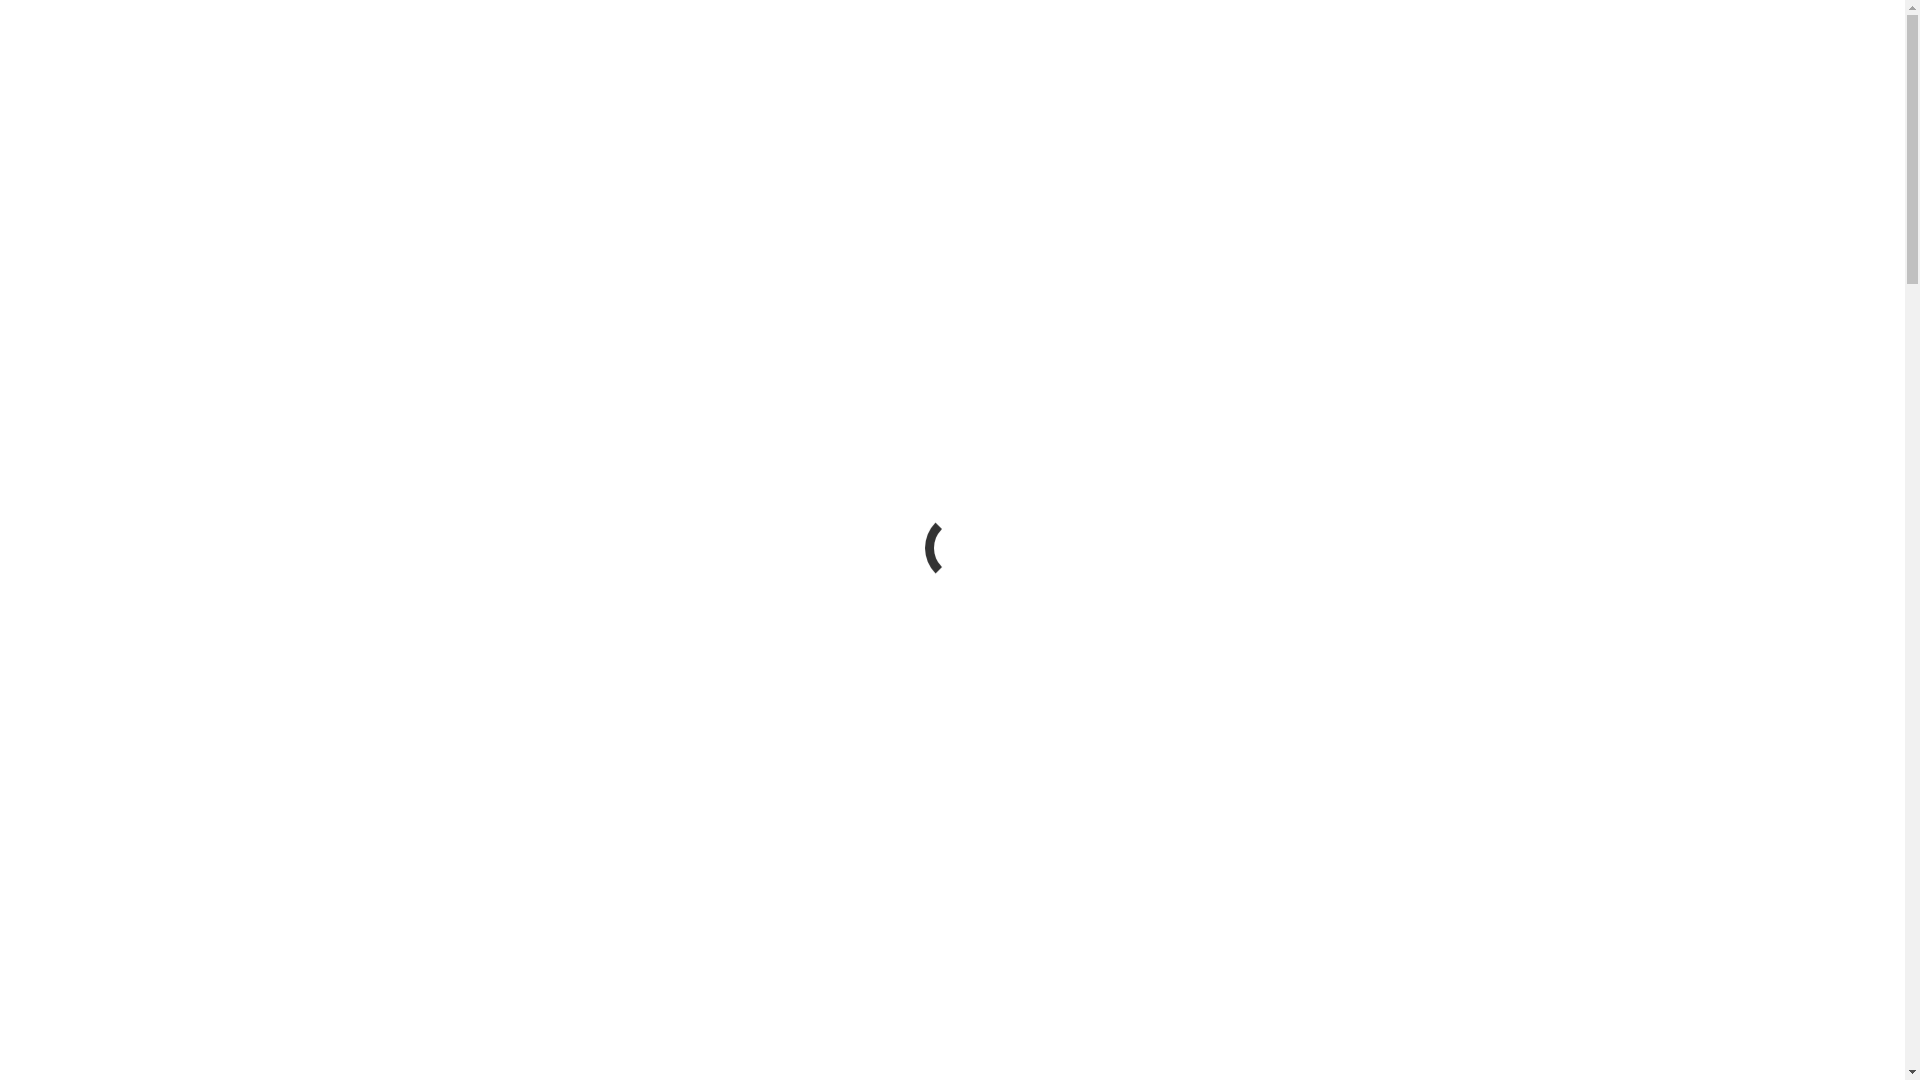 Image resolution: width=1920 pixels, height=1080 pixels. Describe the element at coordinates (115, 354) in the screenshot. I see `Services` at that location.